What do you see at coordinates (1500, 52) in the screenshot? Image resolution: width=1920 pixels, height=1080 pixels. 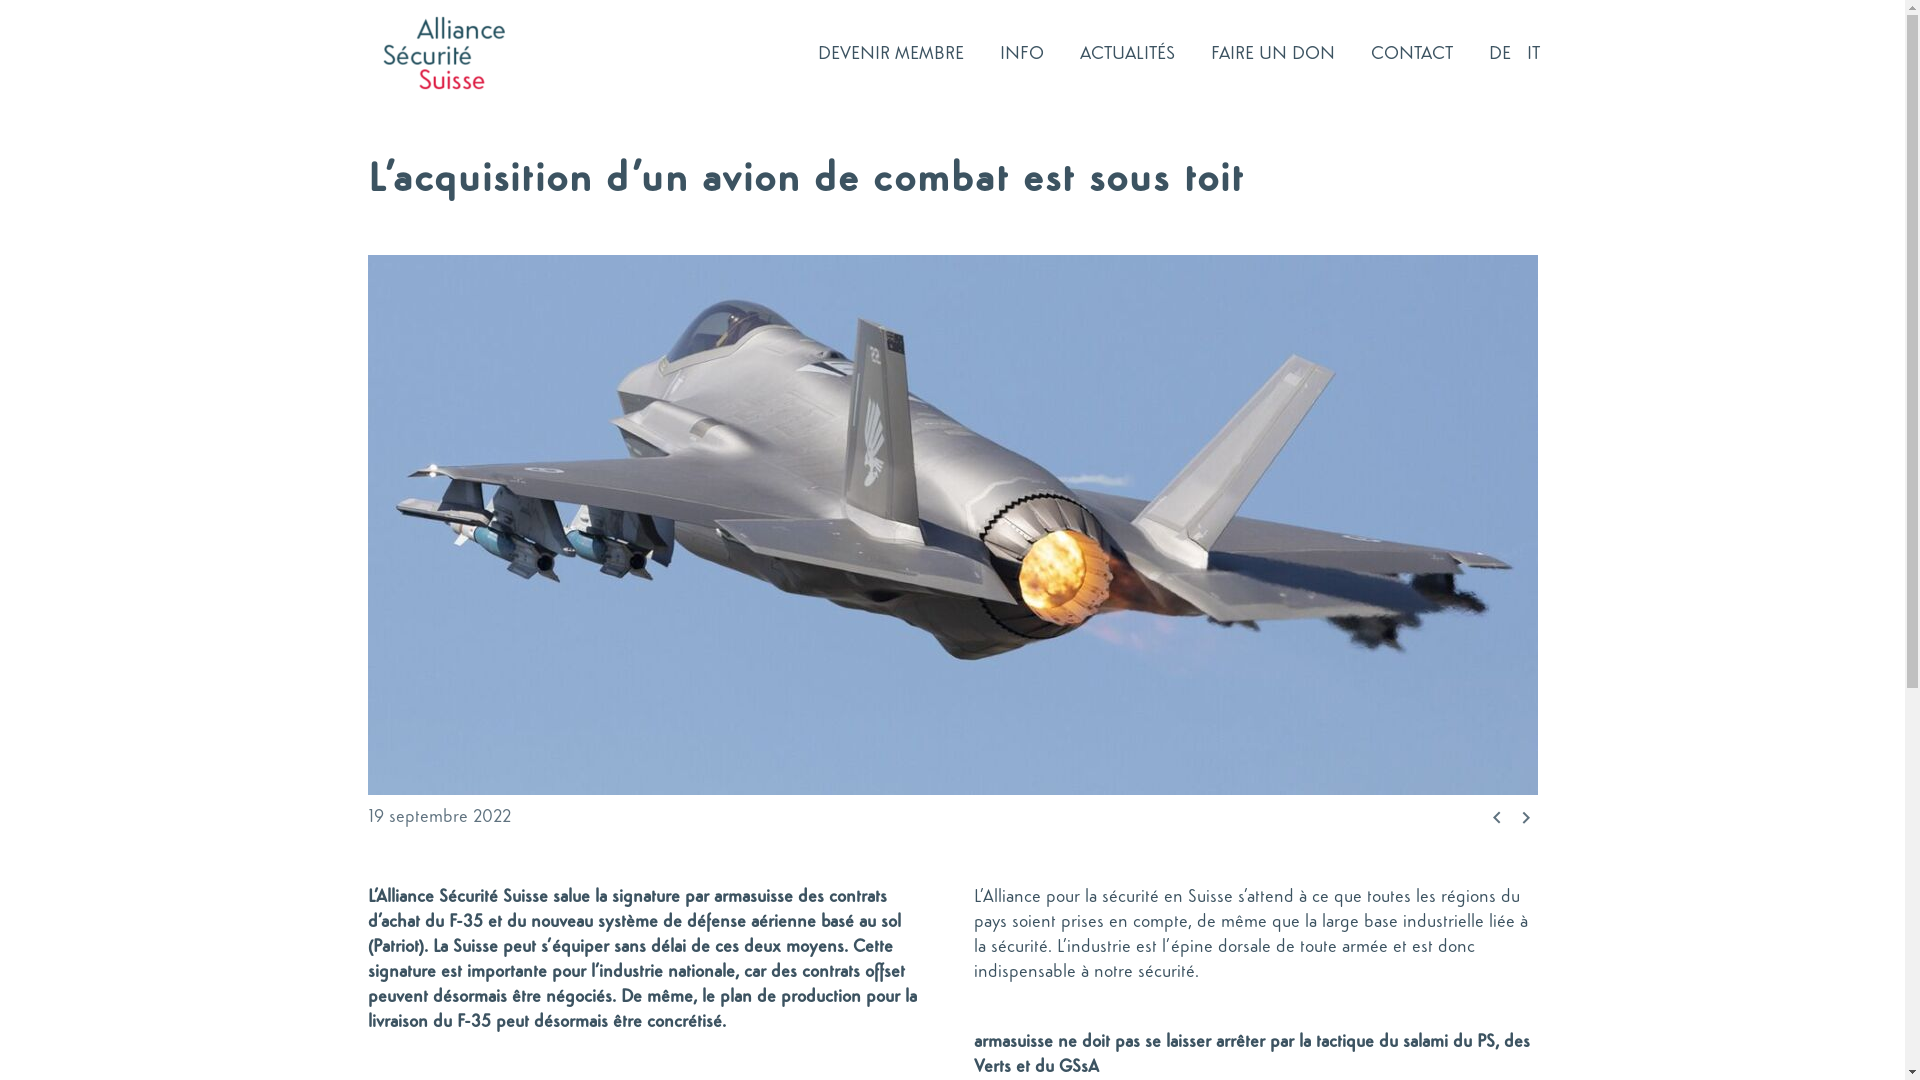 I see `DE` at bounding box center [1500, 52].